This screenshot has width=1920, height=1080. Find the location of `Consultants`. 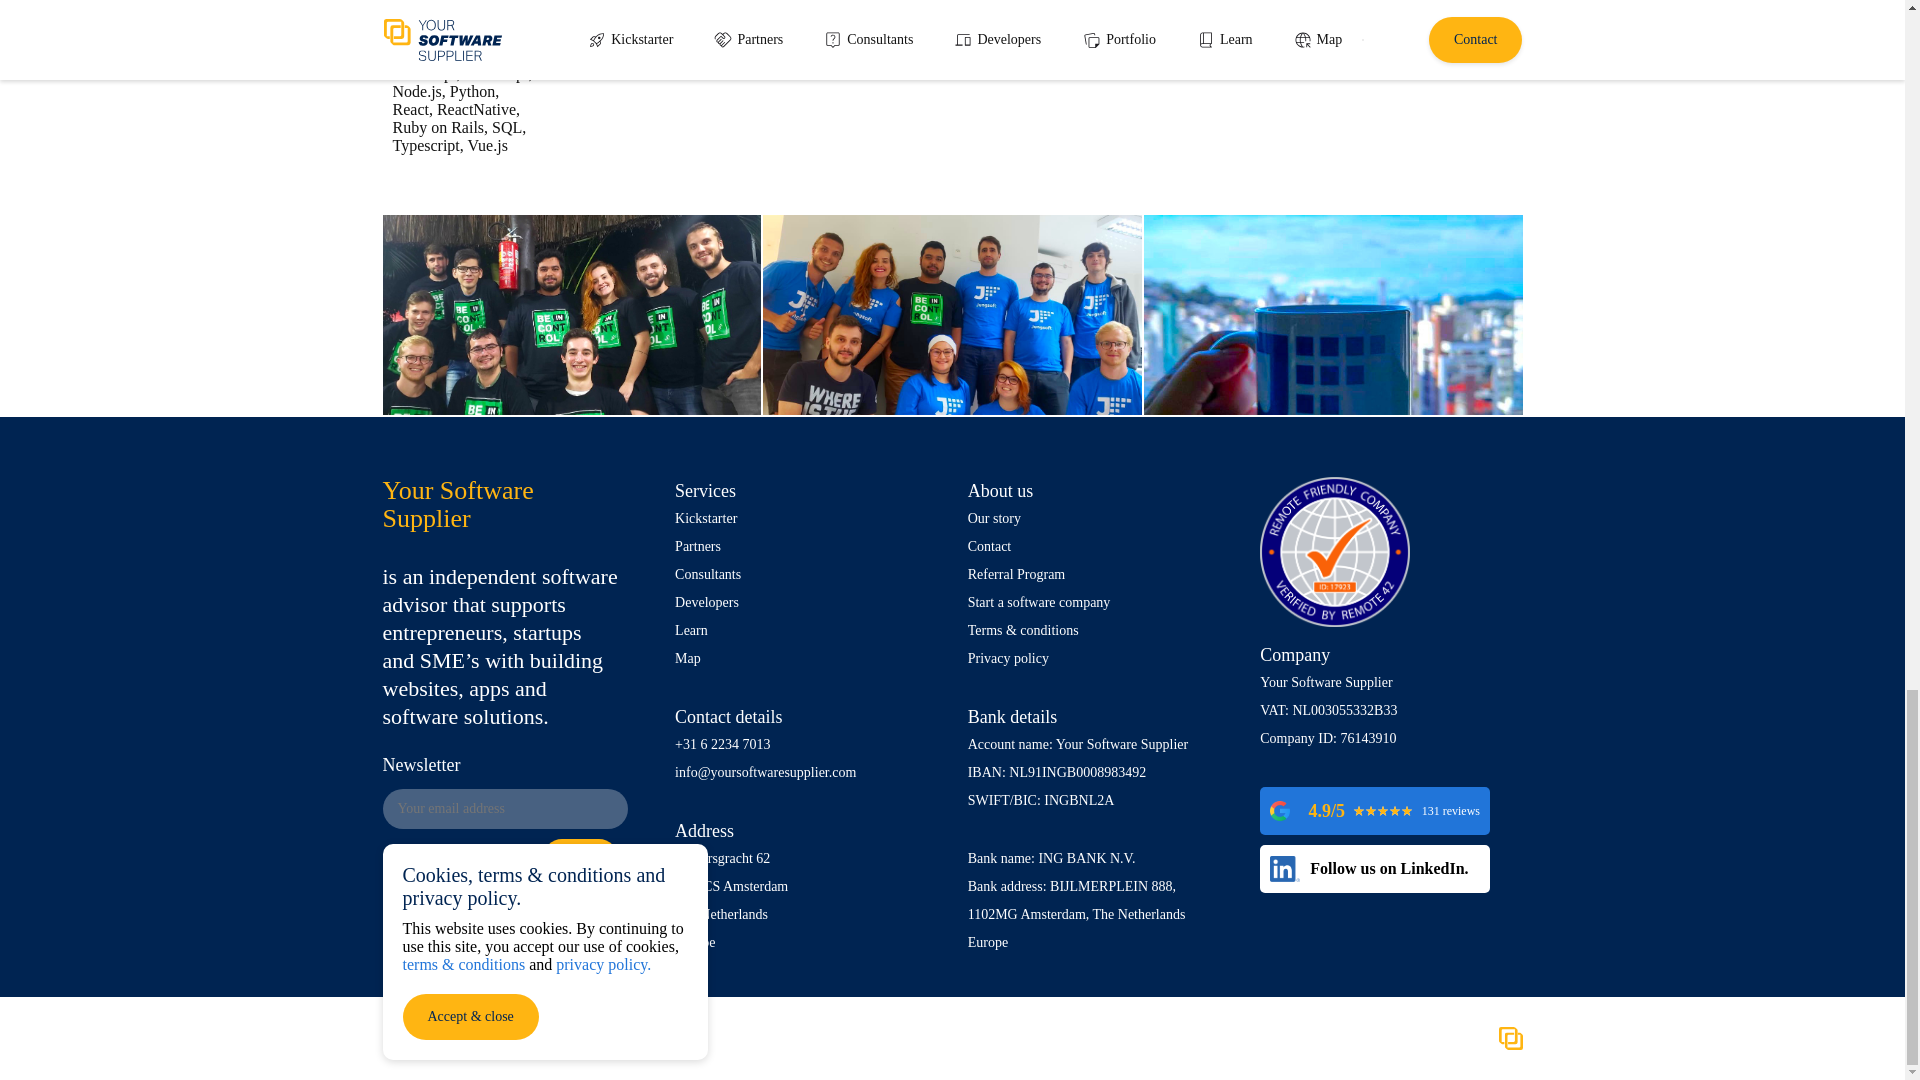

Consultants is located at coordinates (806, 574).